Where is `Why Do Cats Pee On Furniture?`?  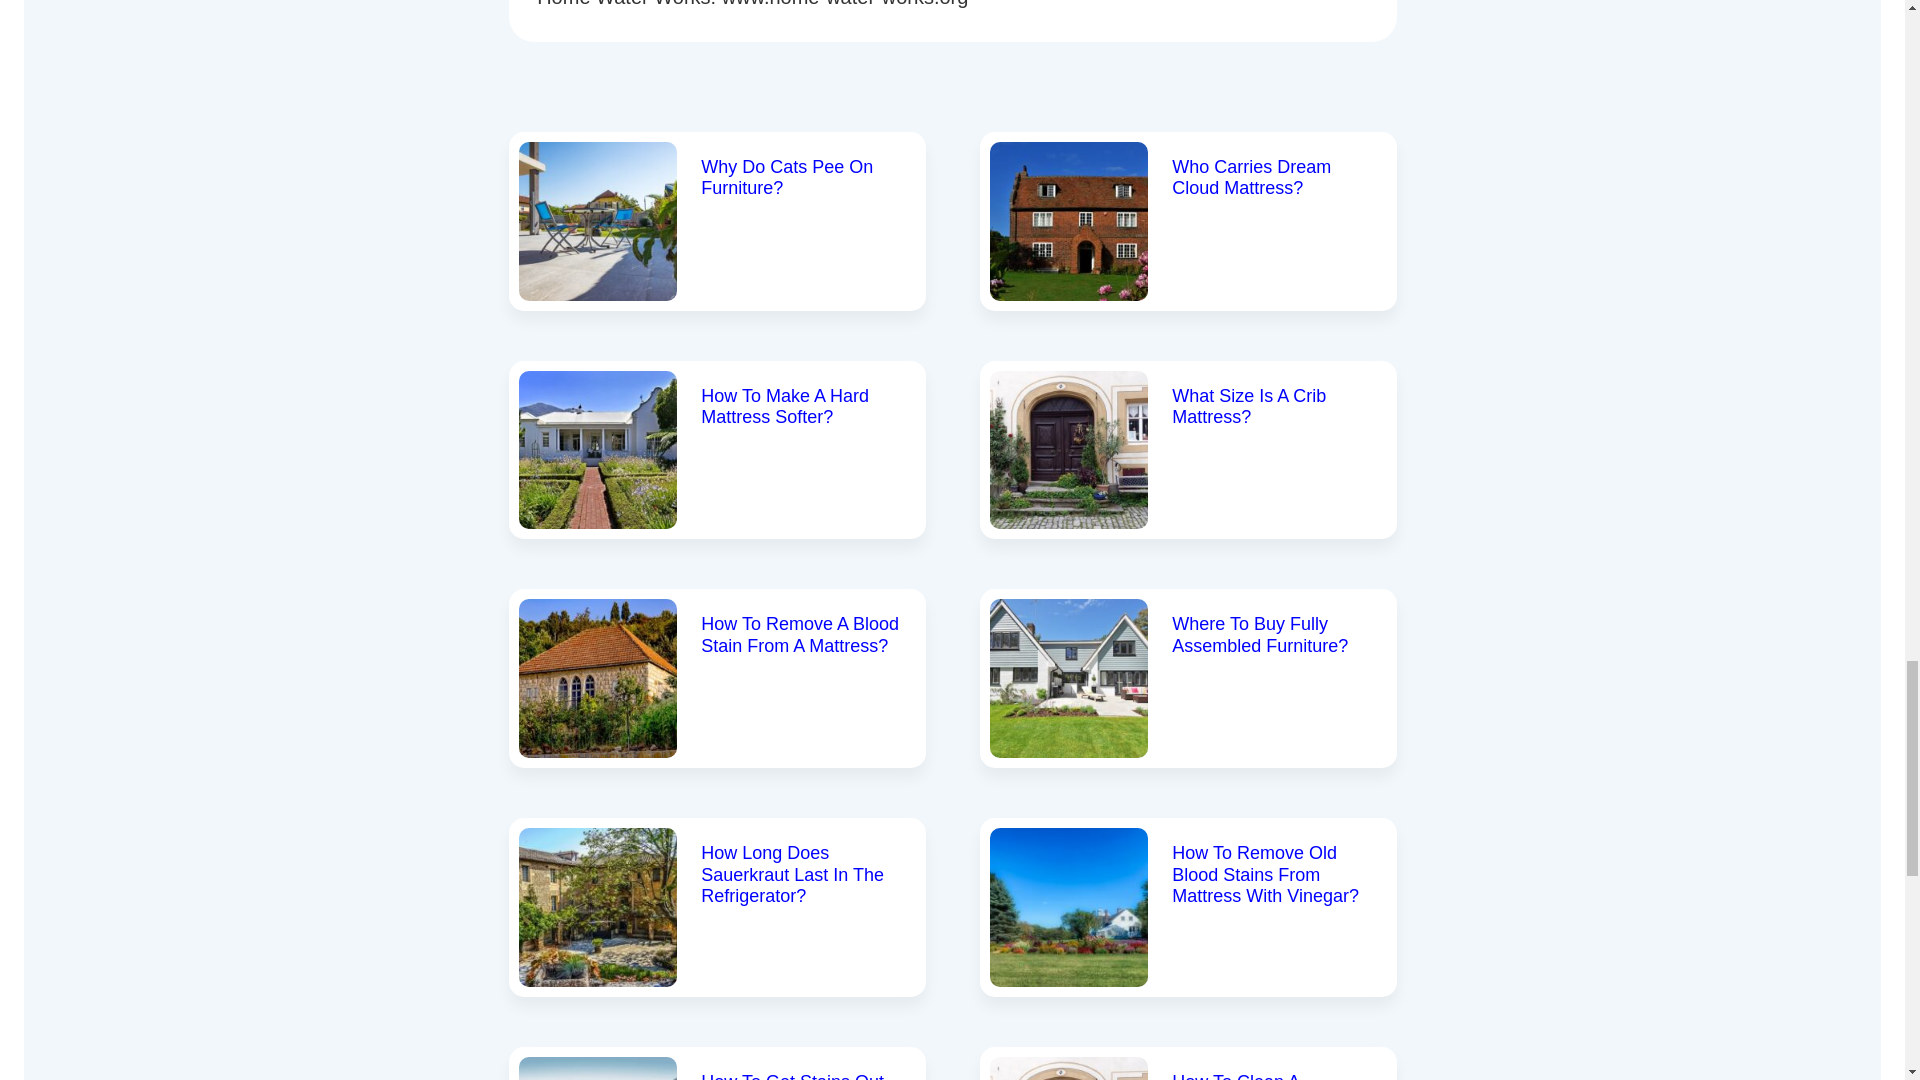 Why Do Cats Pee On Furniture? is located at coordinates (786, 177).